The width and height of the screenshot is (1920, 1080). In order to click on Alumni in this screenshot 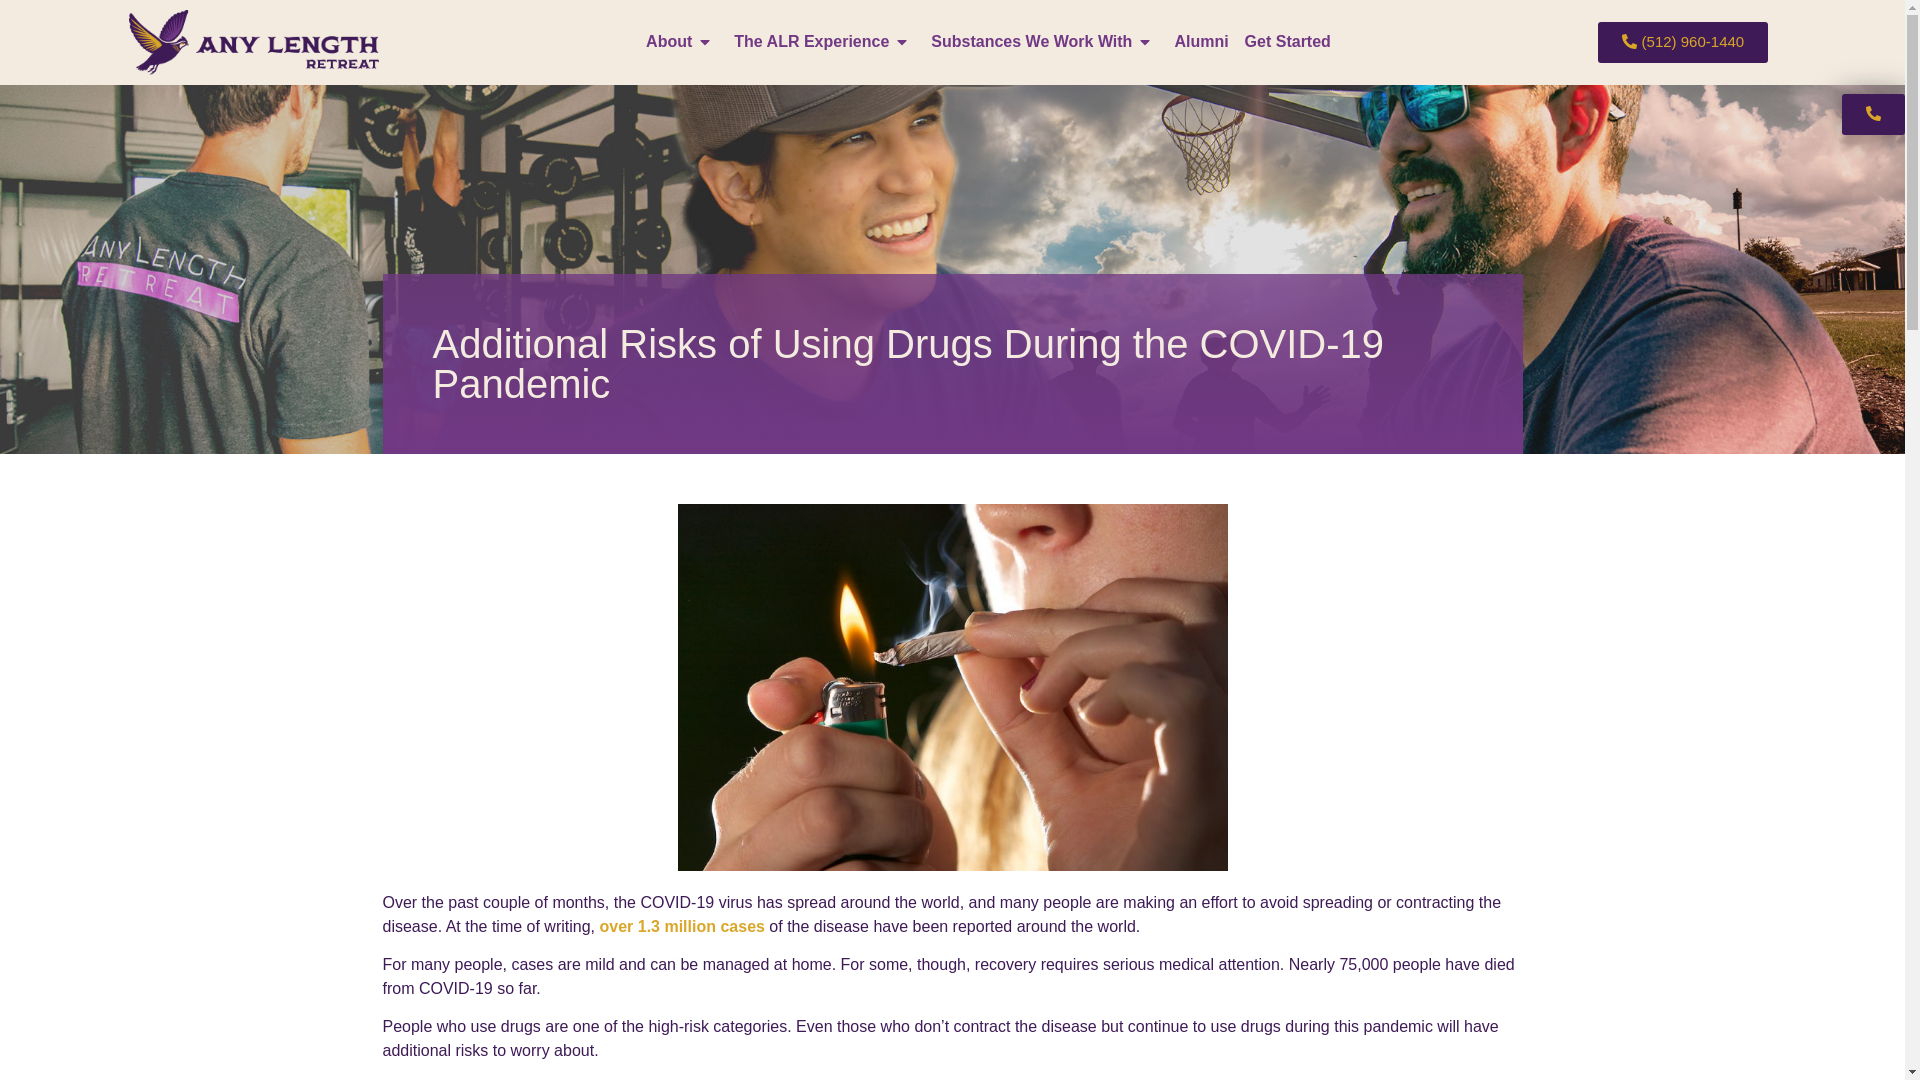, I will do `click(1200, 42)`.